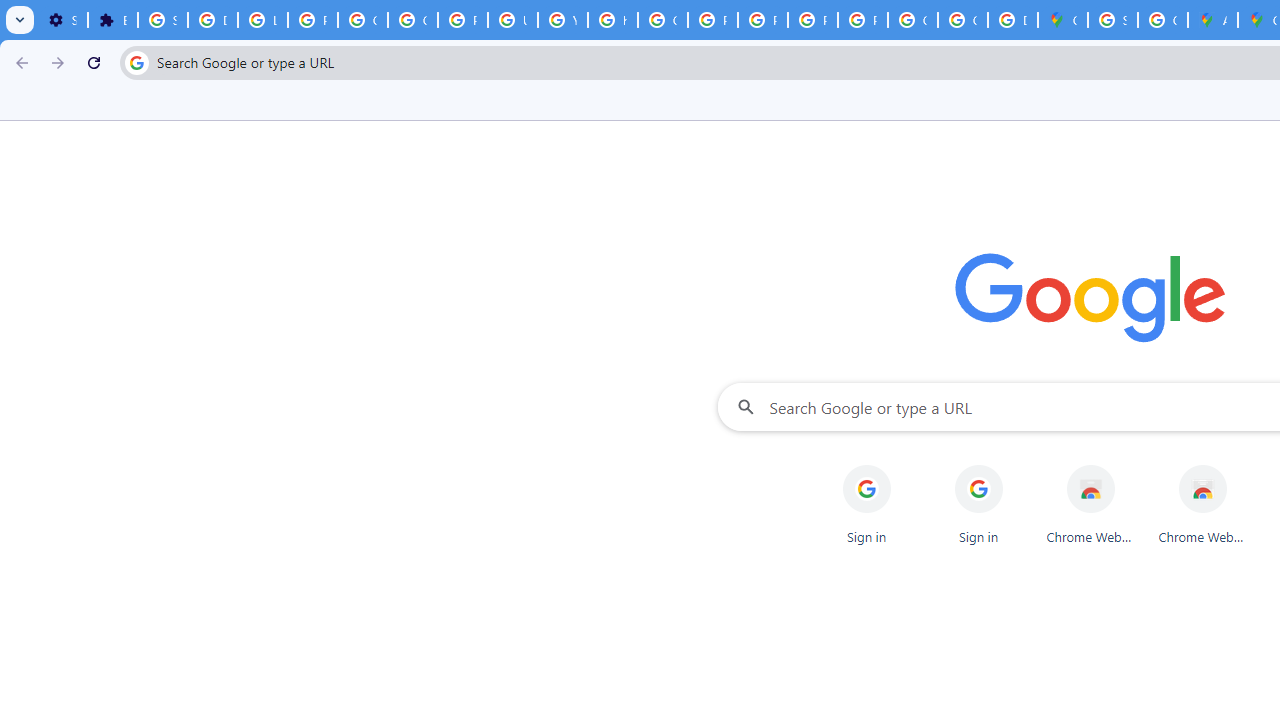 The width and height of the screenshot is (1280, 720). Describe the element at coordinates (1162, 20) in the screenshot. I see `Create your Google Account` at that location.